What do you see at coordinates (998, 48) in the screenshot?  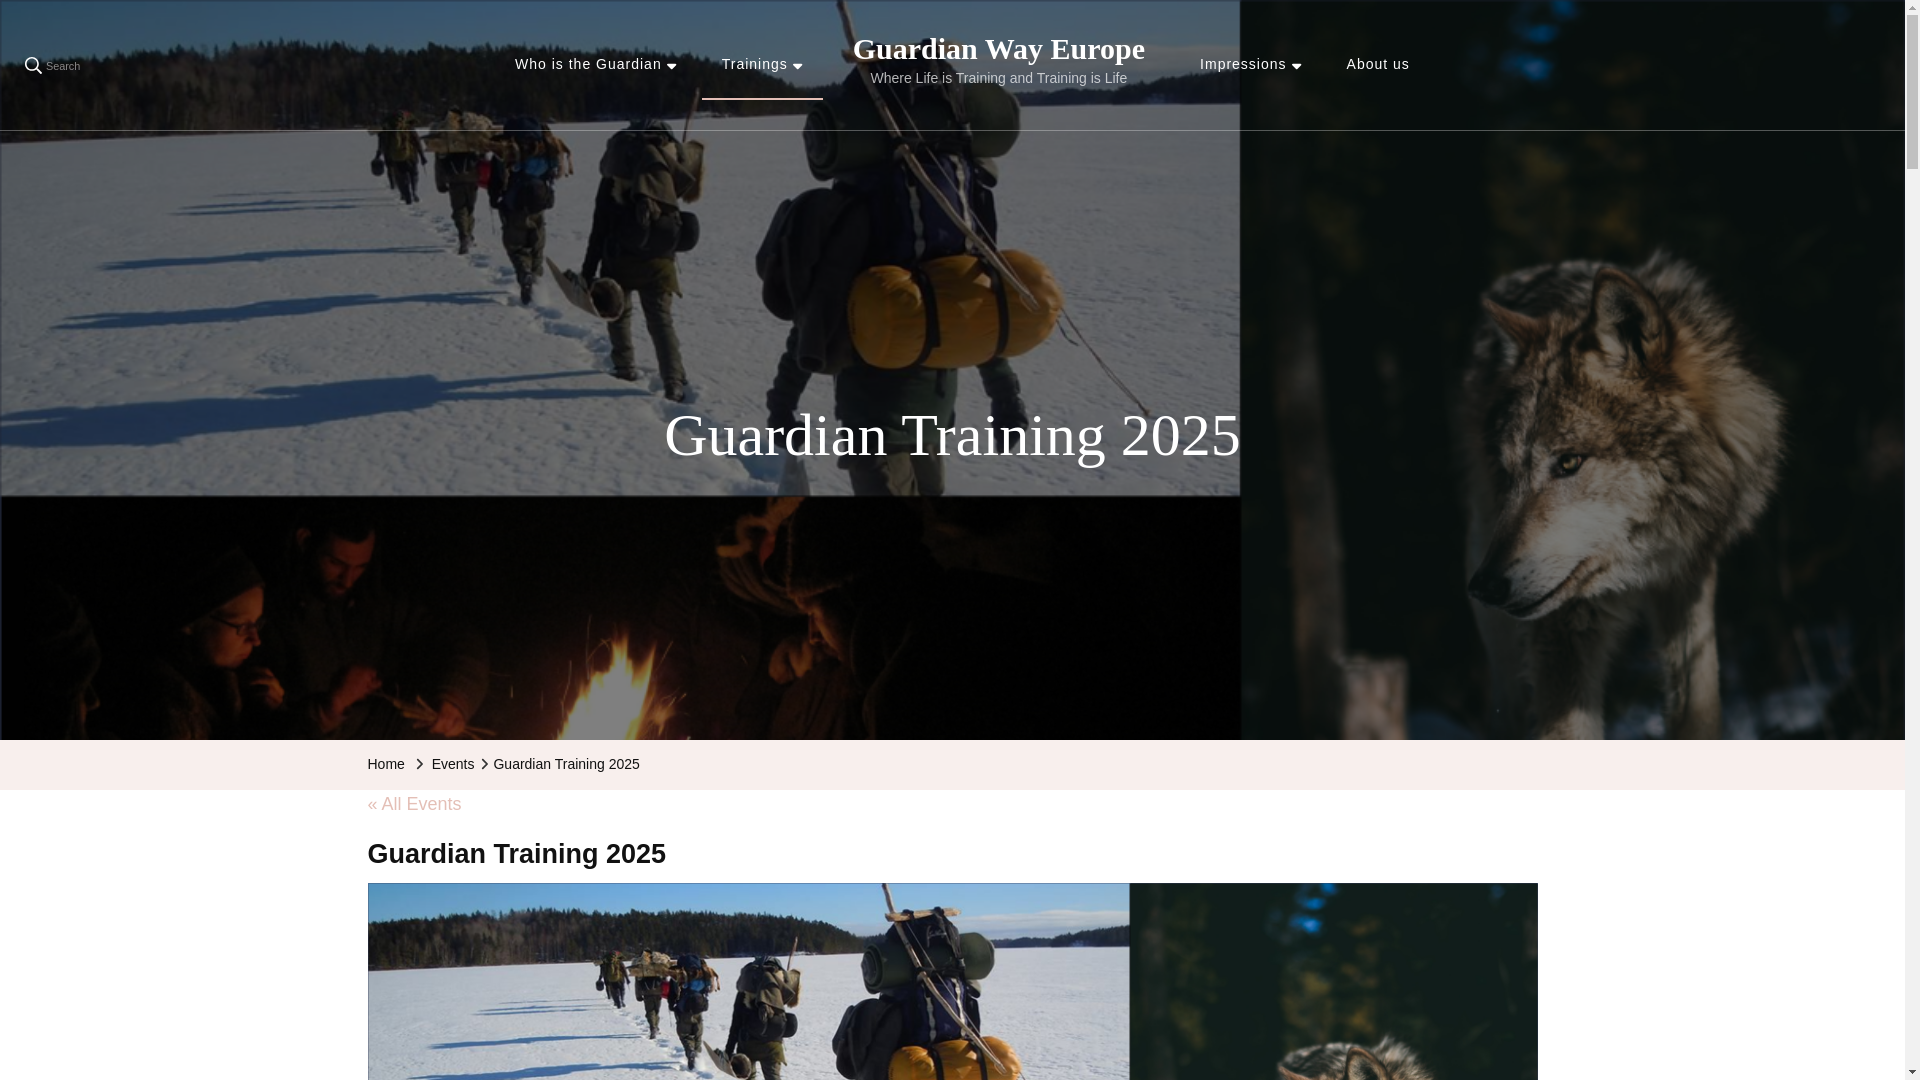 I see `Guardian Way Europe` at bounding box center [998, 48].